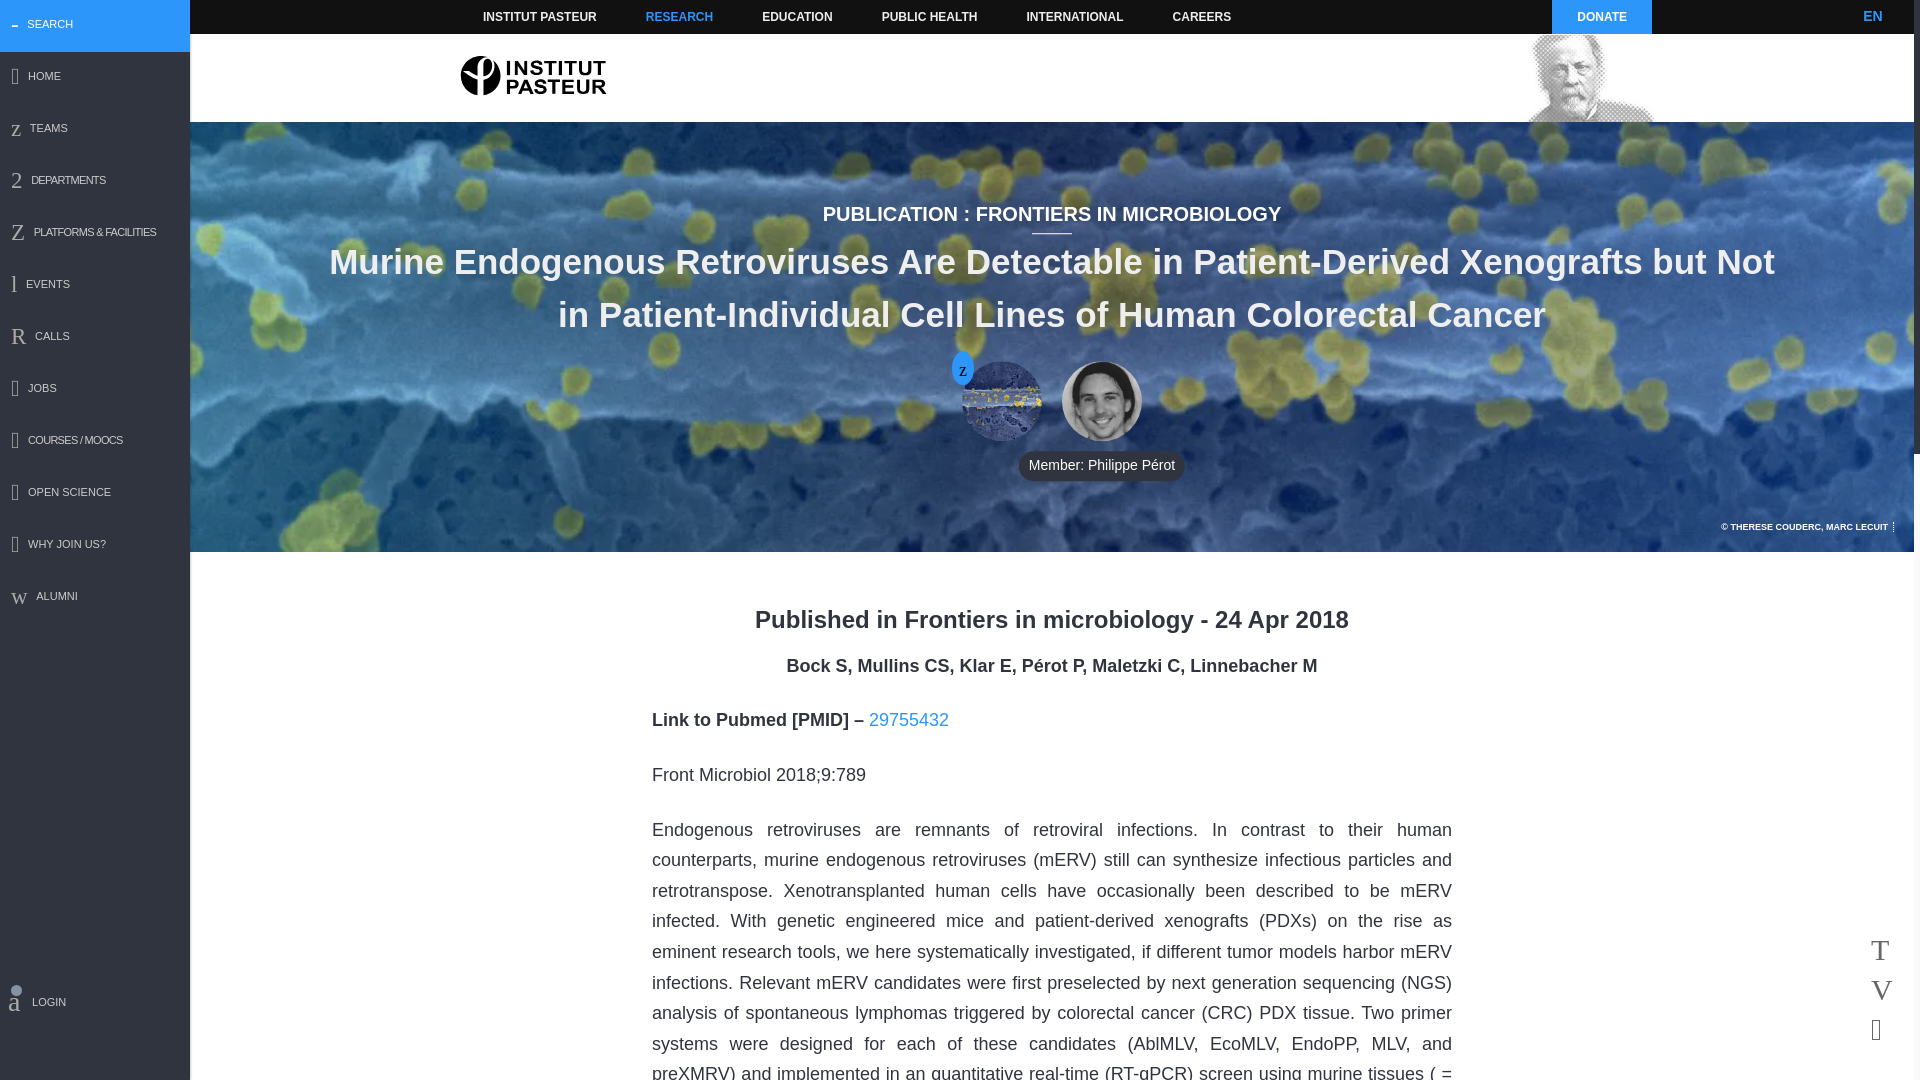 This screenshot has width=1920, height=1080. I want to click on Skip to content, so click(510, 16).